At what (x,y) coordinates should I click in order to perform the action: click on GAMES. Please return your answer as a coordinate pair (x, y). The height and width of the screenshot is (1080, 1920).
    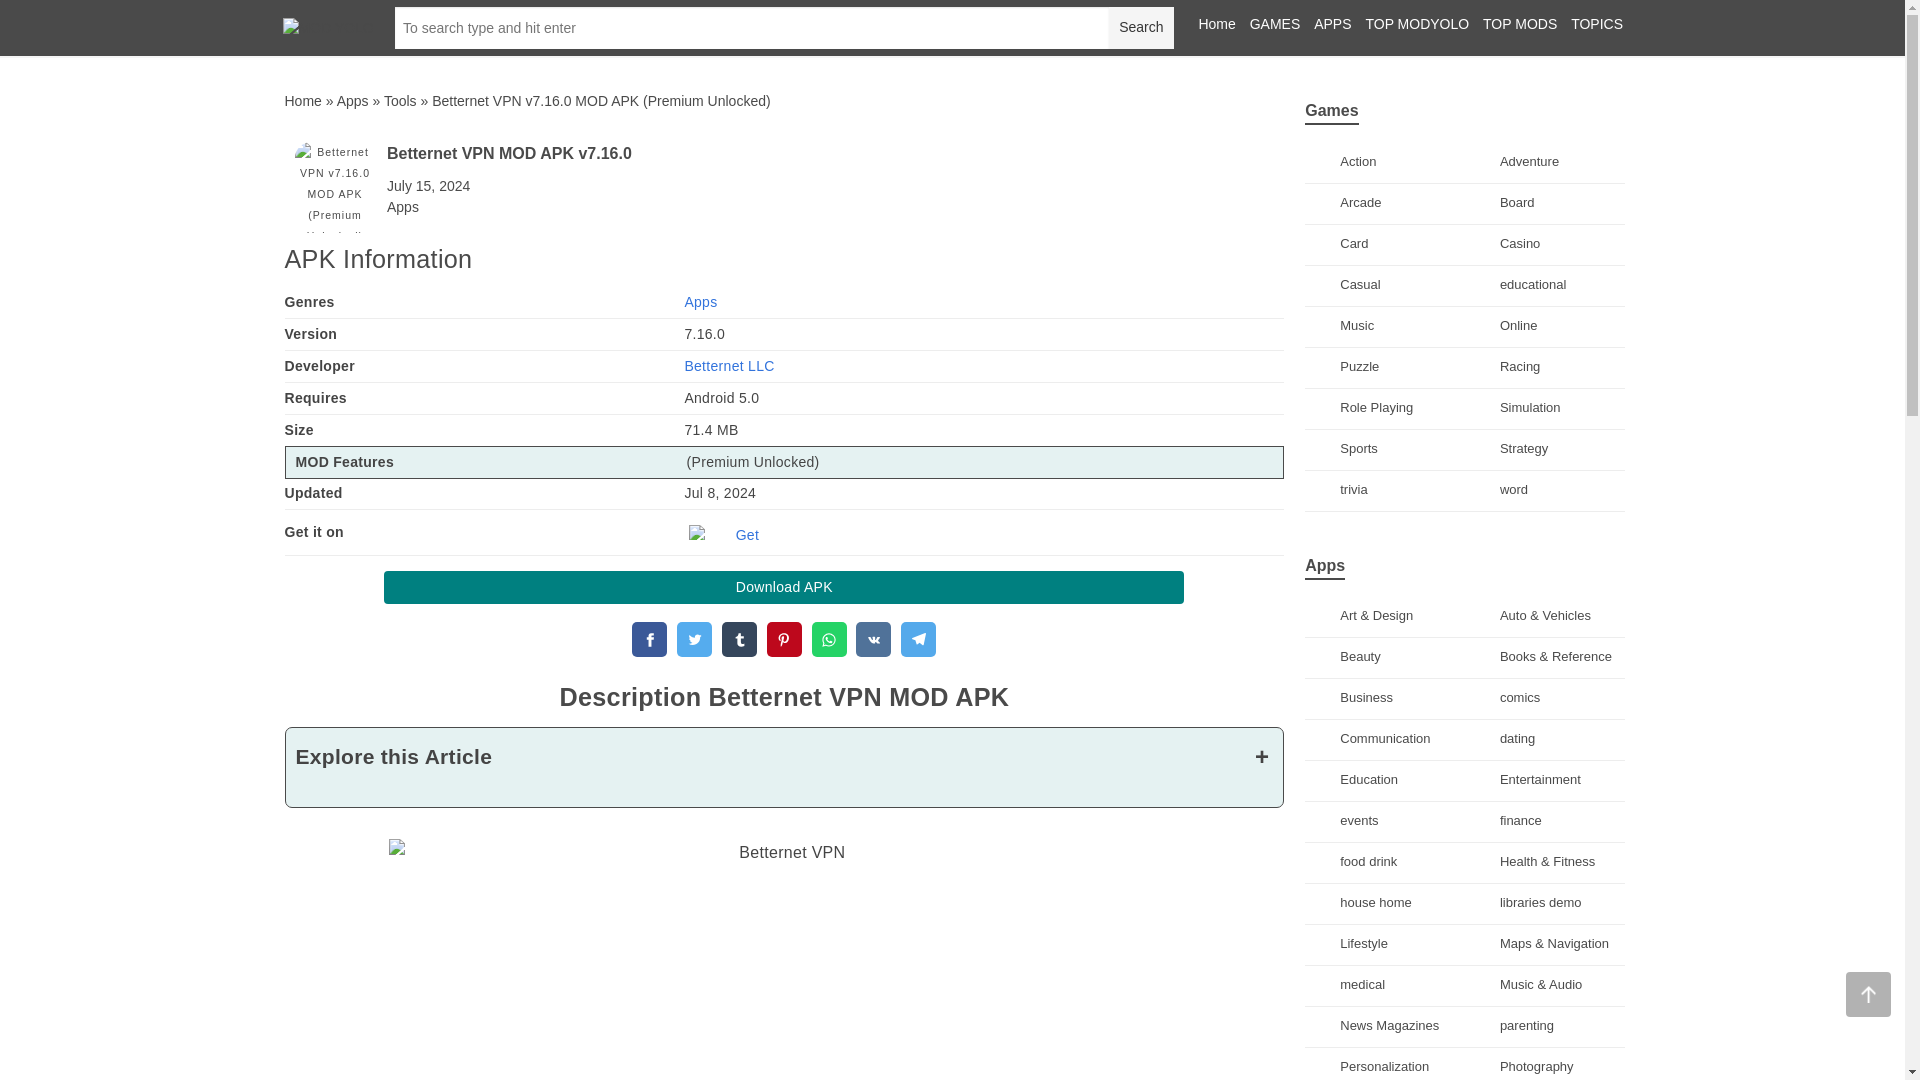
    Looking at the image, I should click on (1275, 24).